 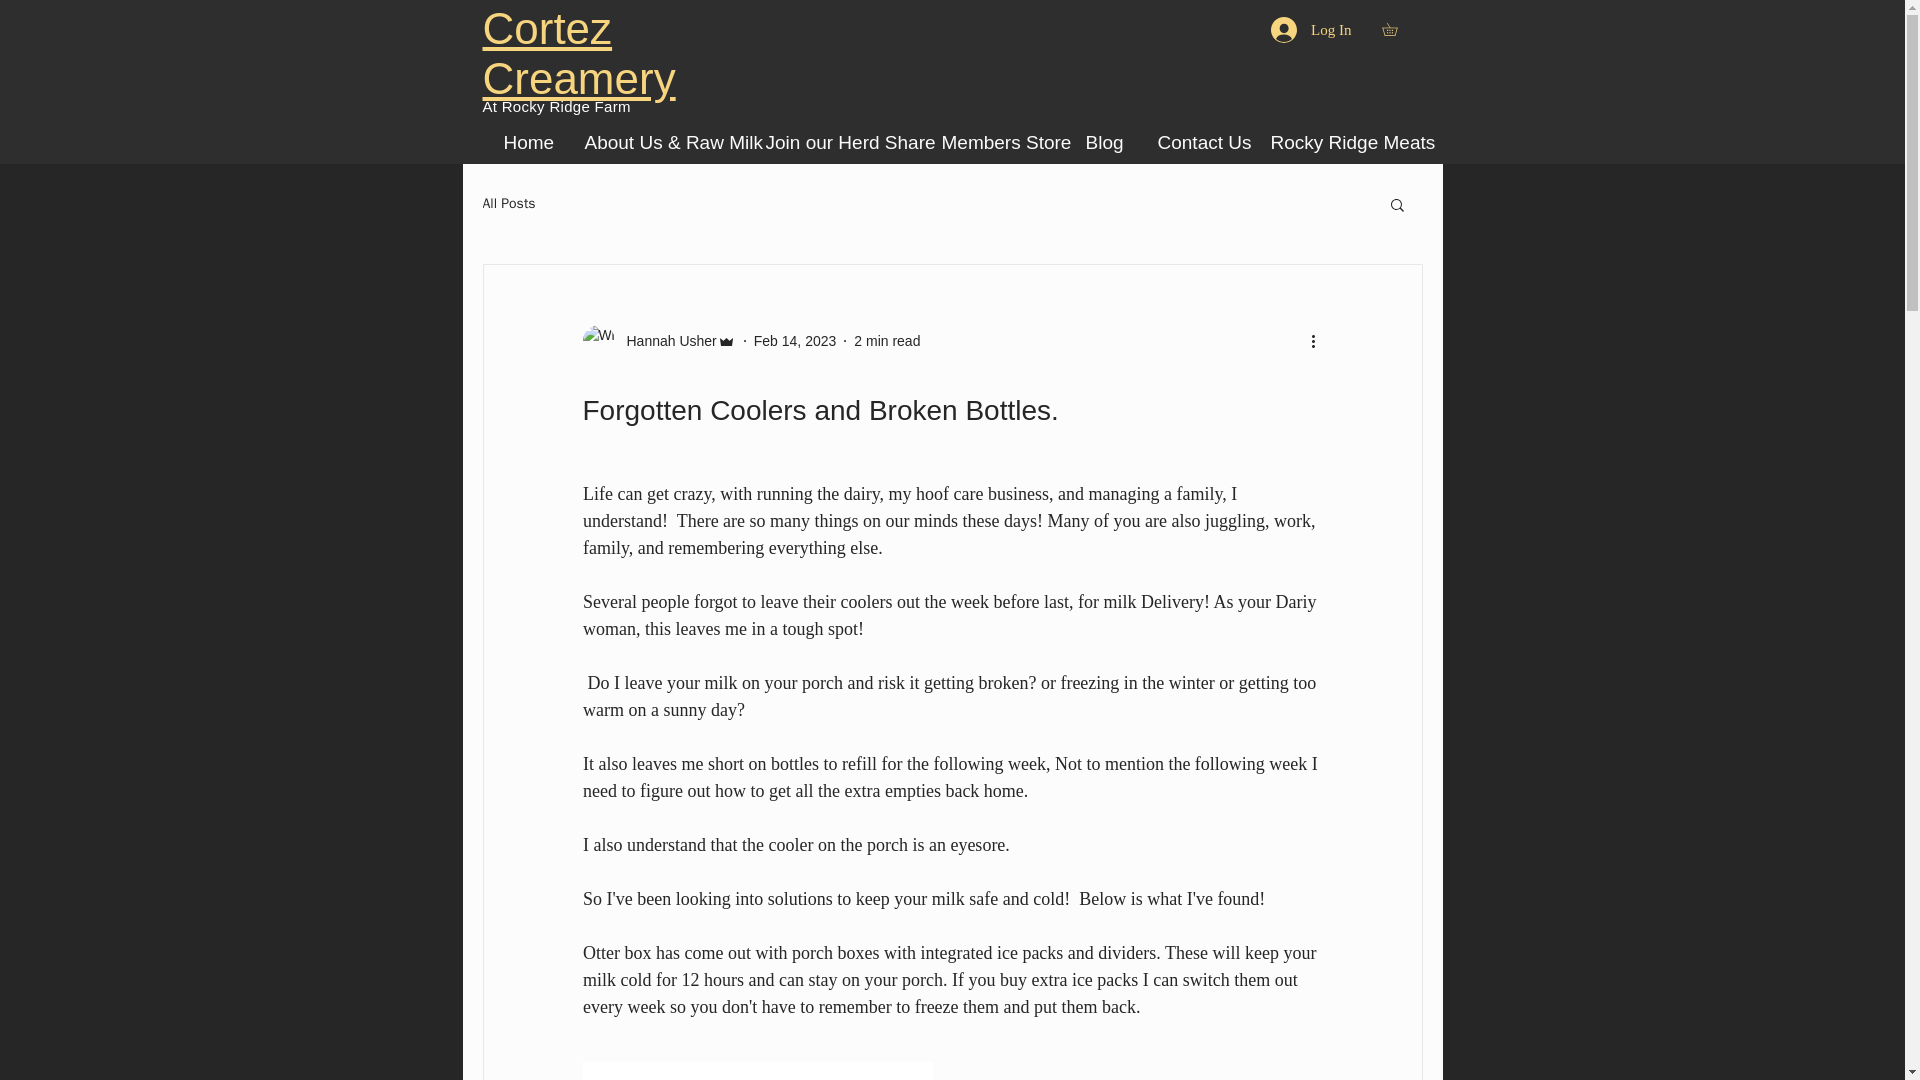 I want to click on 2 min read, so click(x=886, y=339).